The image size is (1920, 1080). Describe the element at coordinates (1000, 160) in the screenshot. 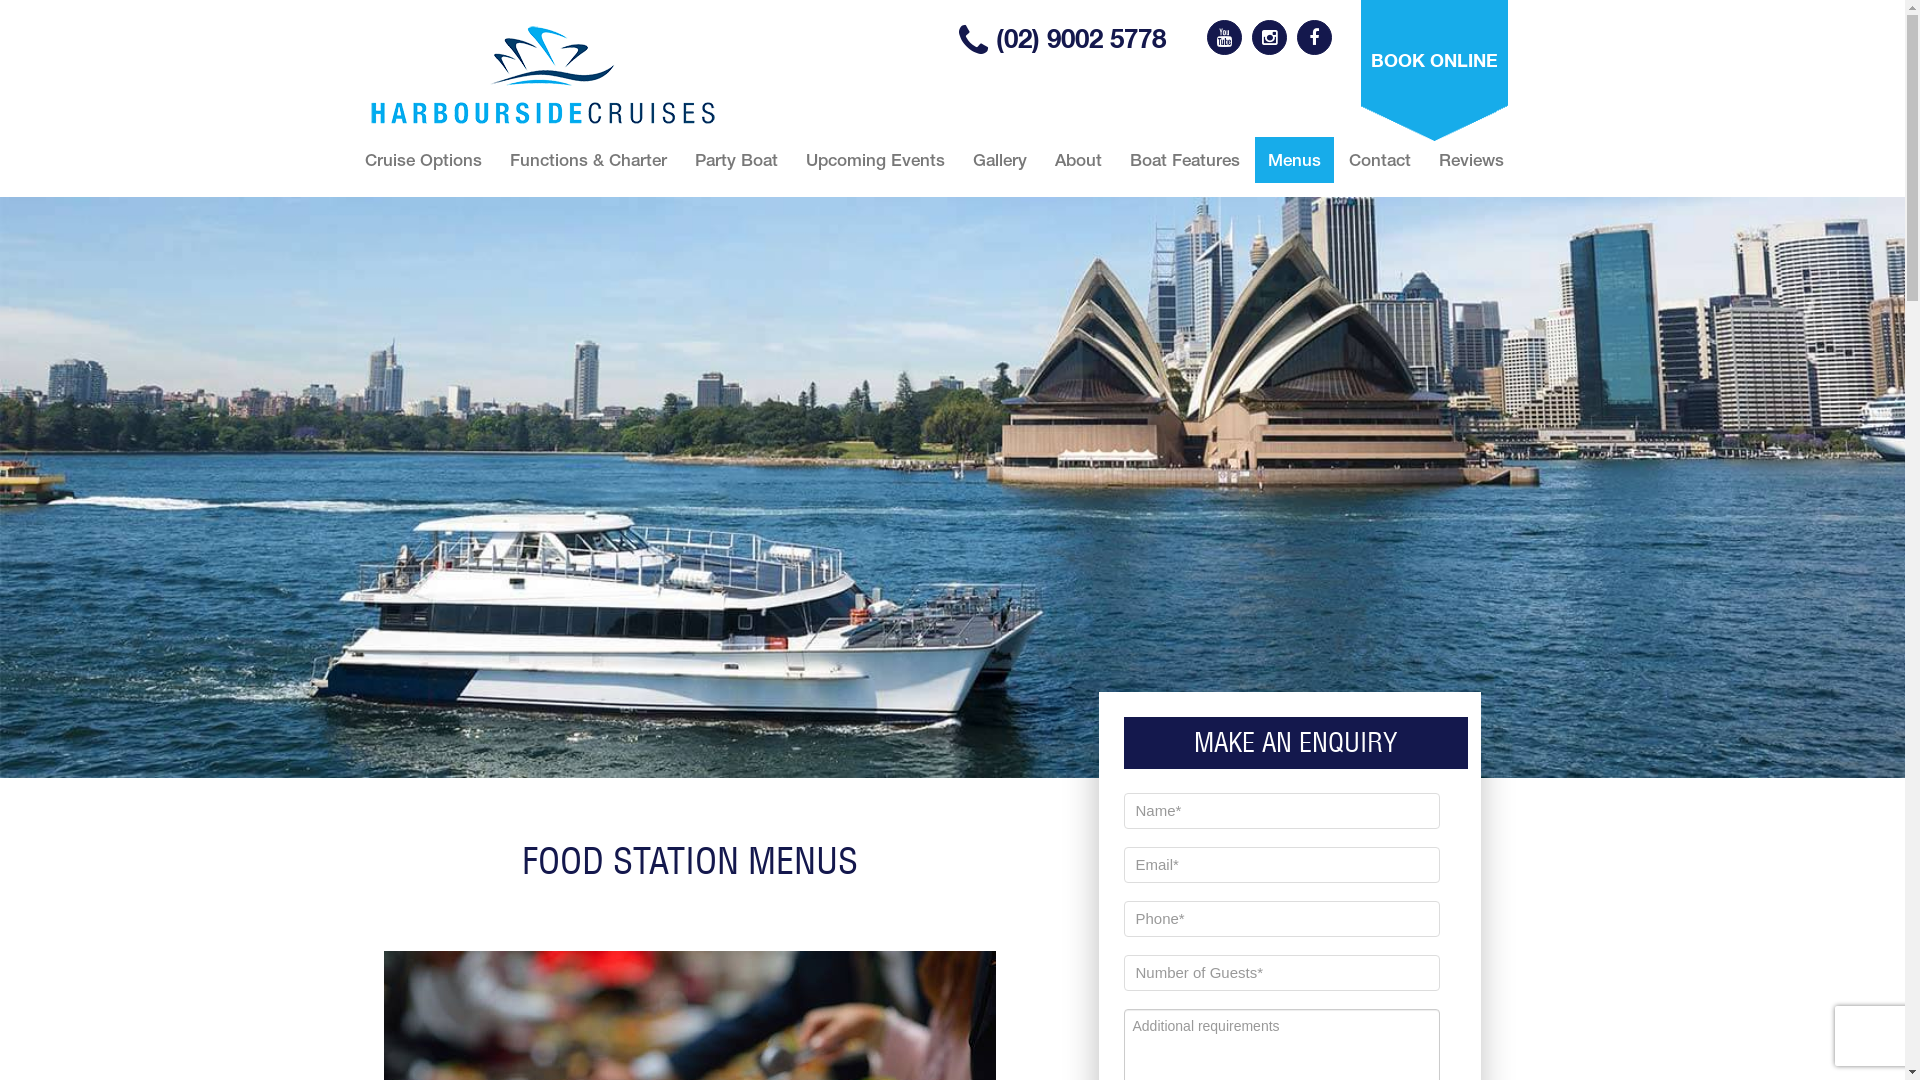

I see `Gallery` at that location.